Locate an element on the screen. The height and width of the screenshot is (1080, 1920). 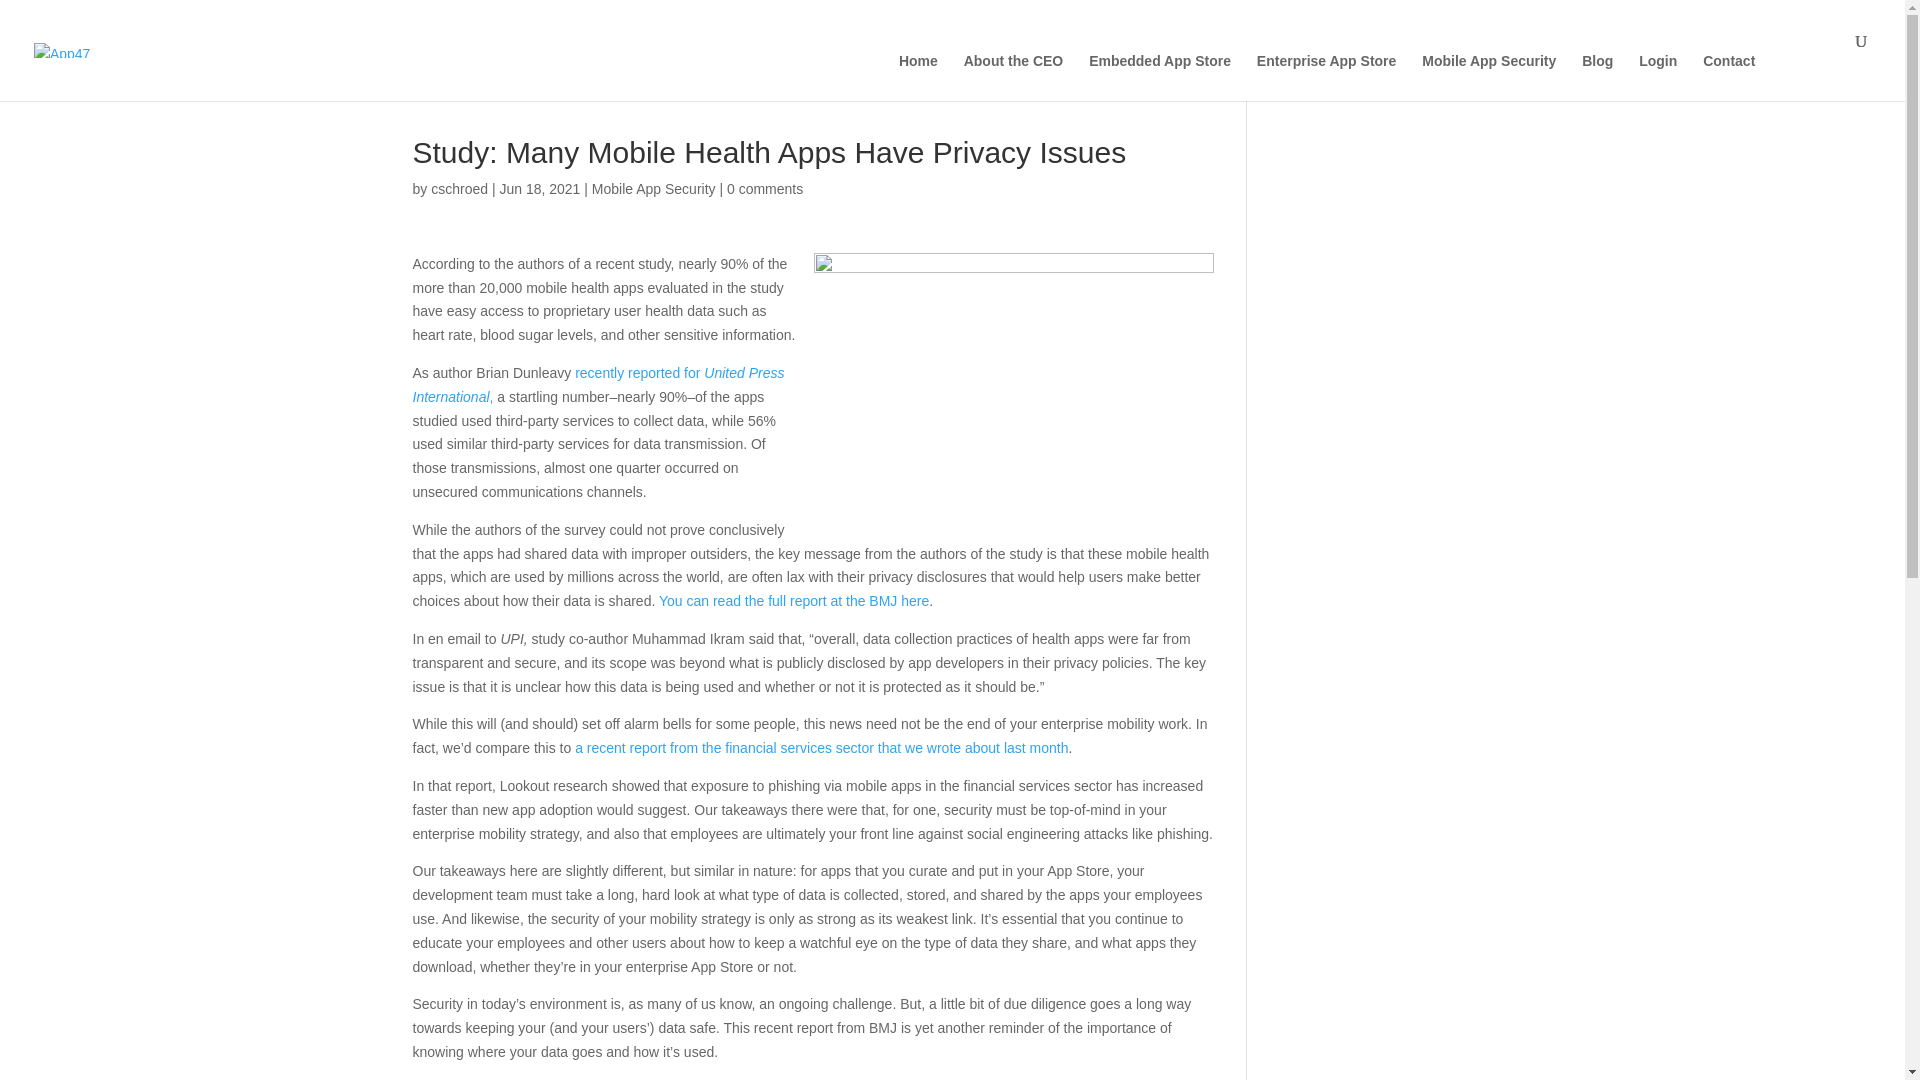
Posts by cschroed is located at coordinates (458, 188).